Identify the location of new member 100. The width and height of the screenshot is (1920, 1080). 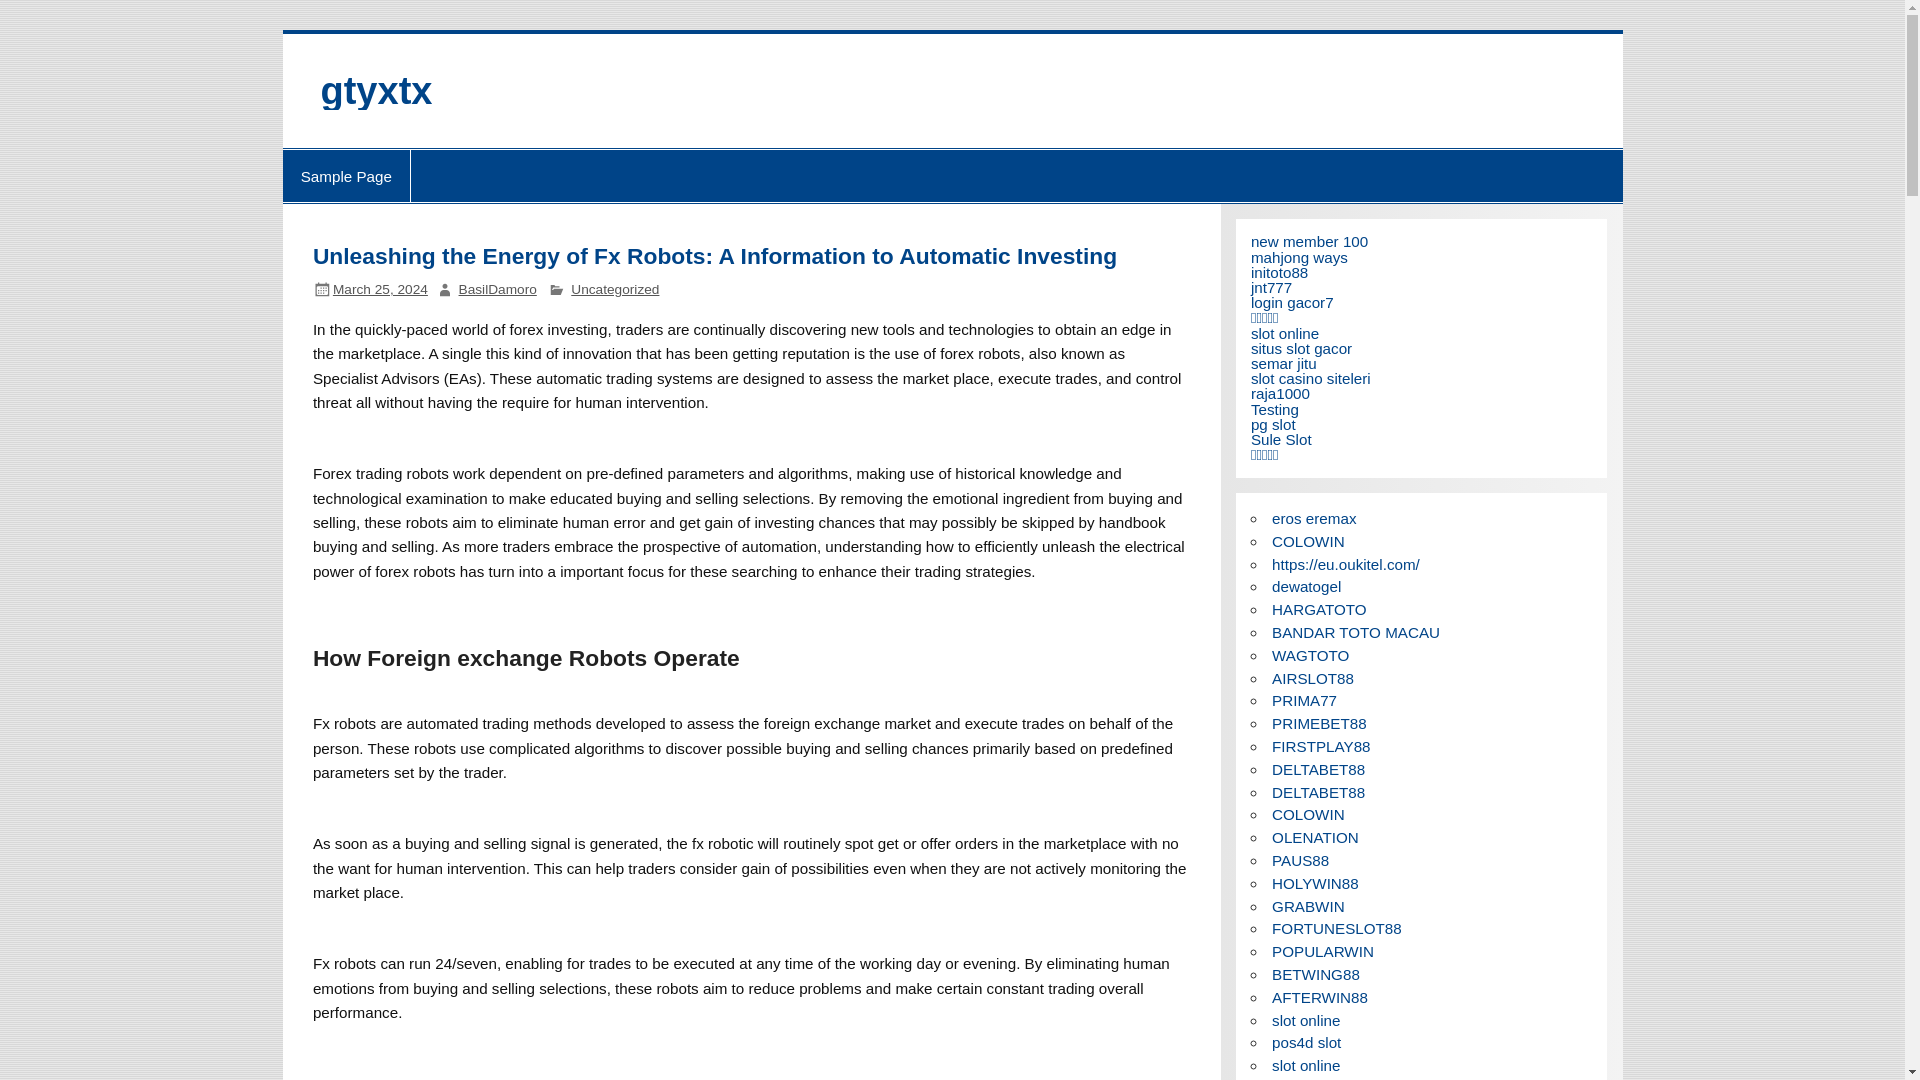
(1309, 241).